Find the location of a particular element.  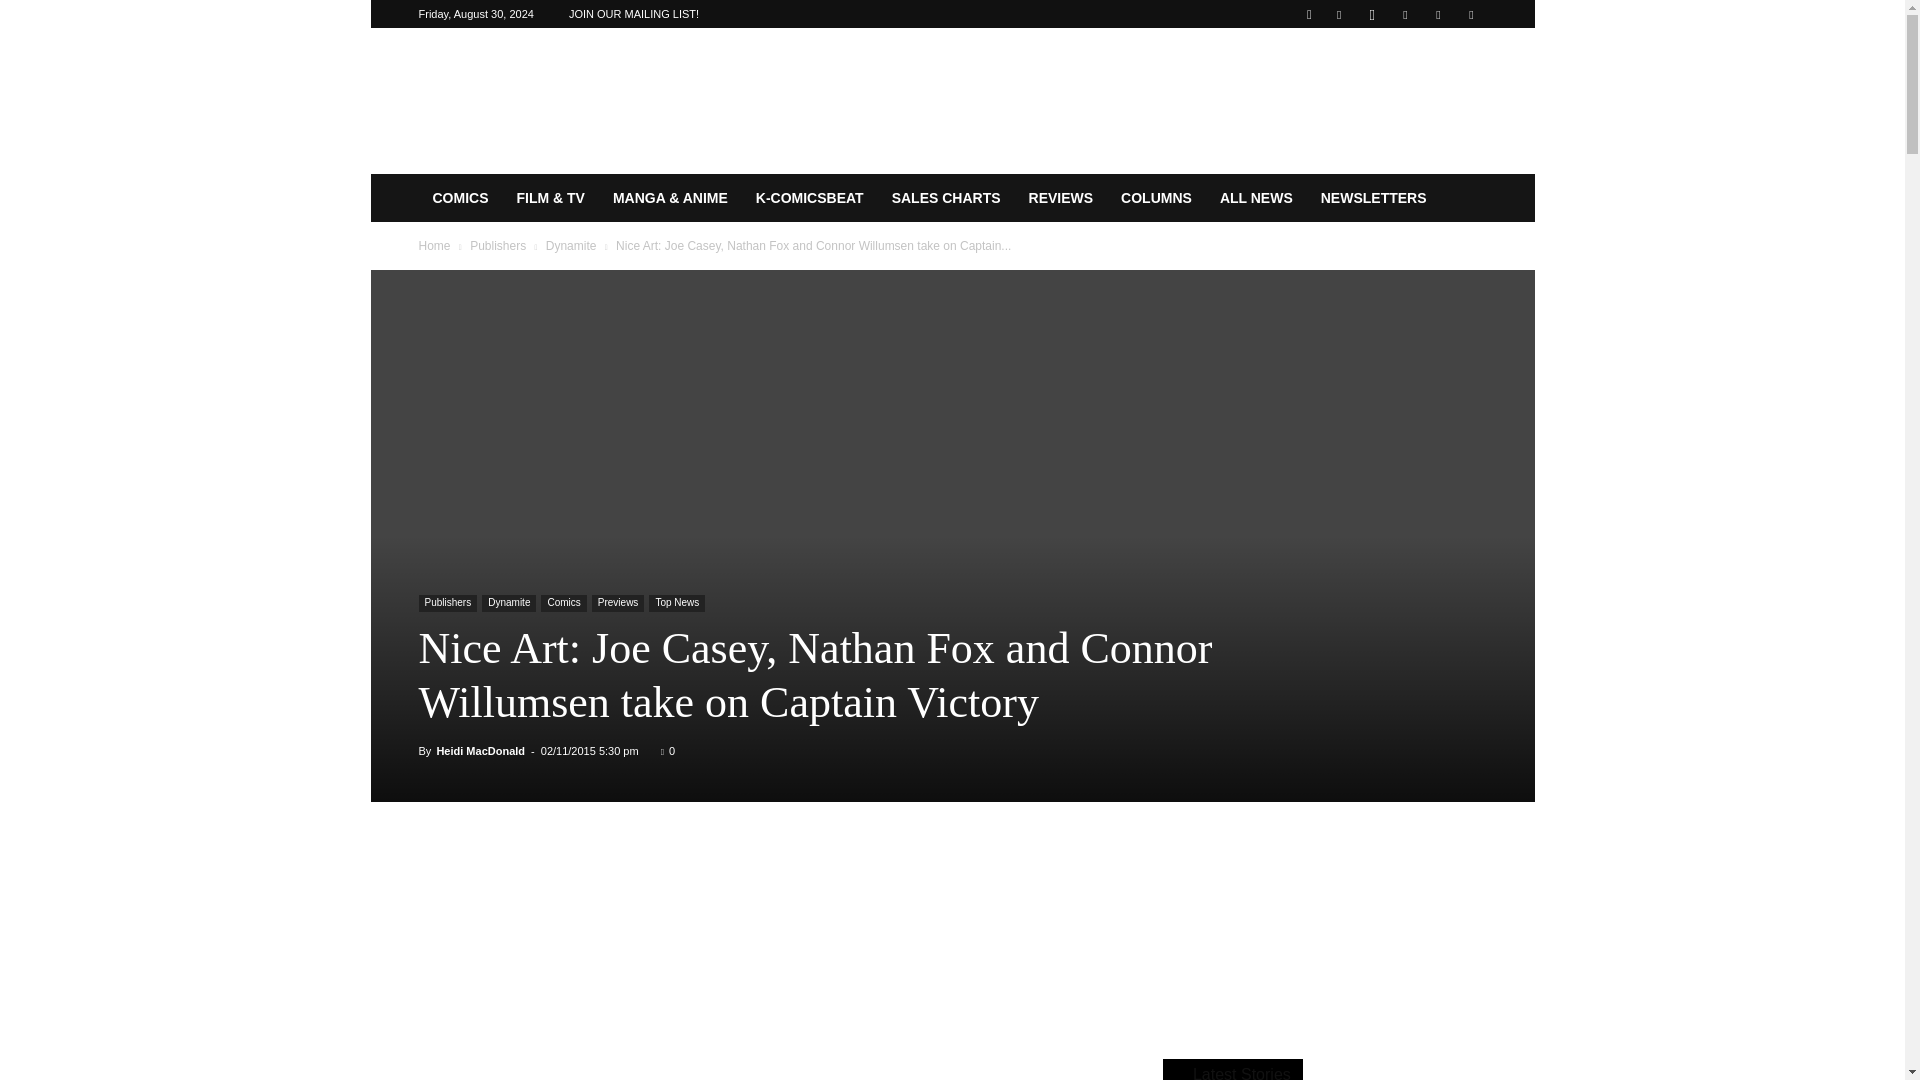

Youtube is located at coordinates (1470, 14).